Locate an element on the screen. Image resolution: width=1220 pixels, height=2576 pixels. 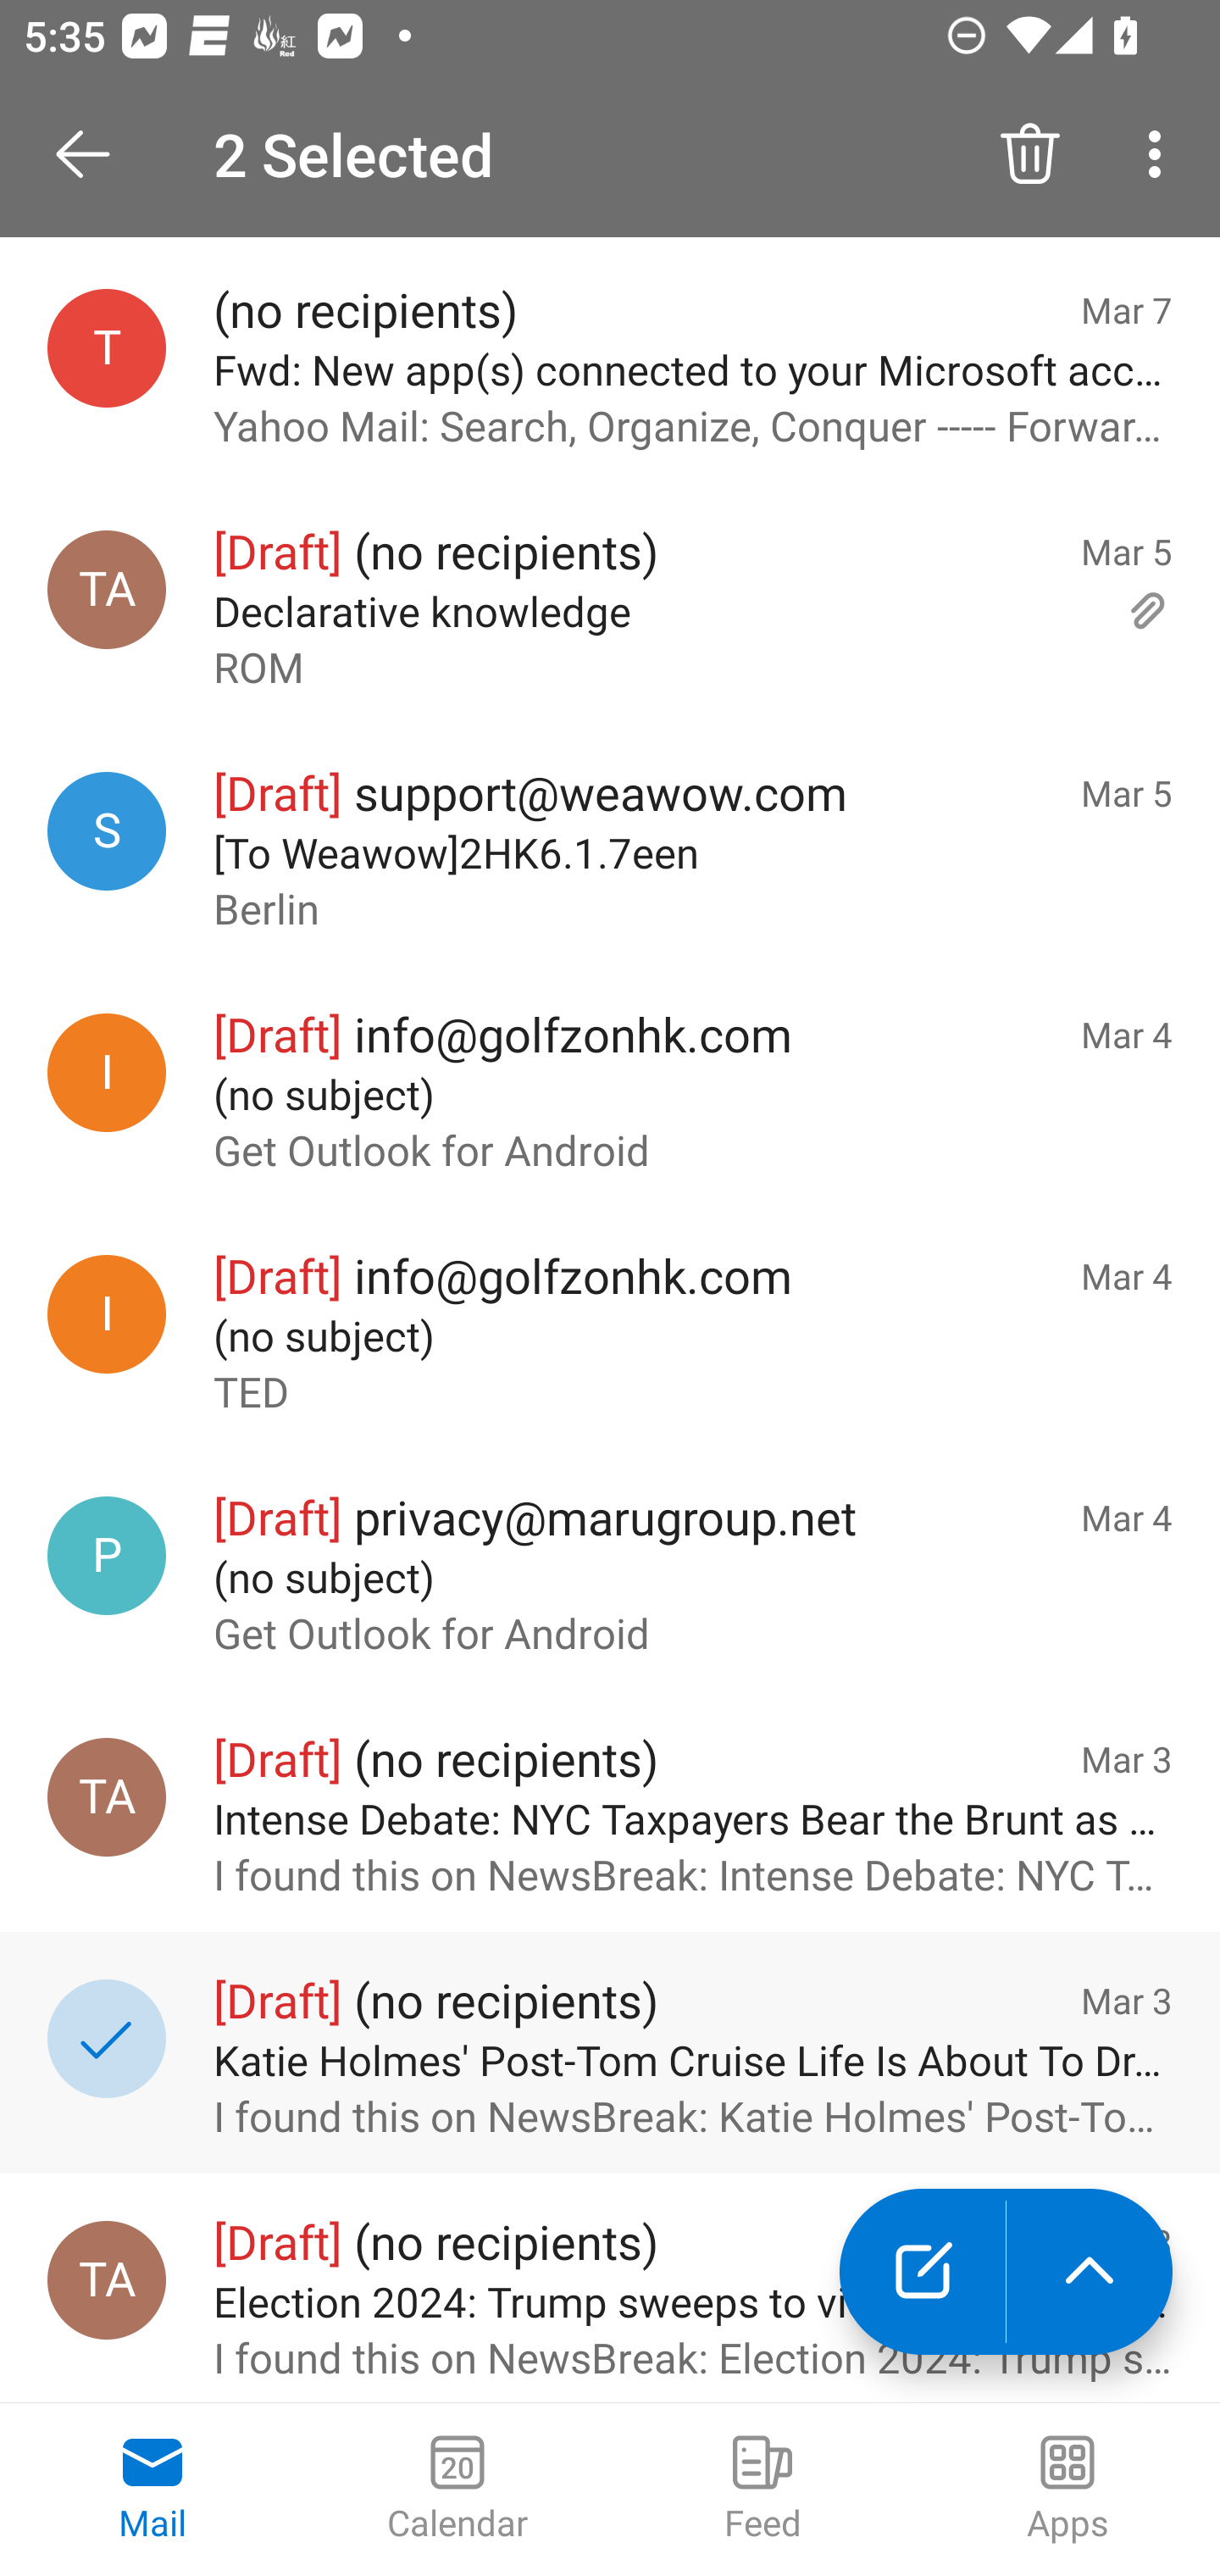
New mail is located at coordinates (922, 2272).